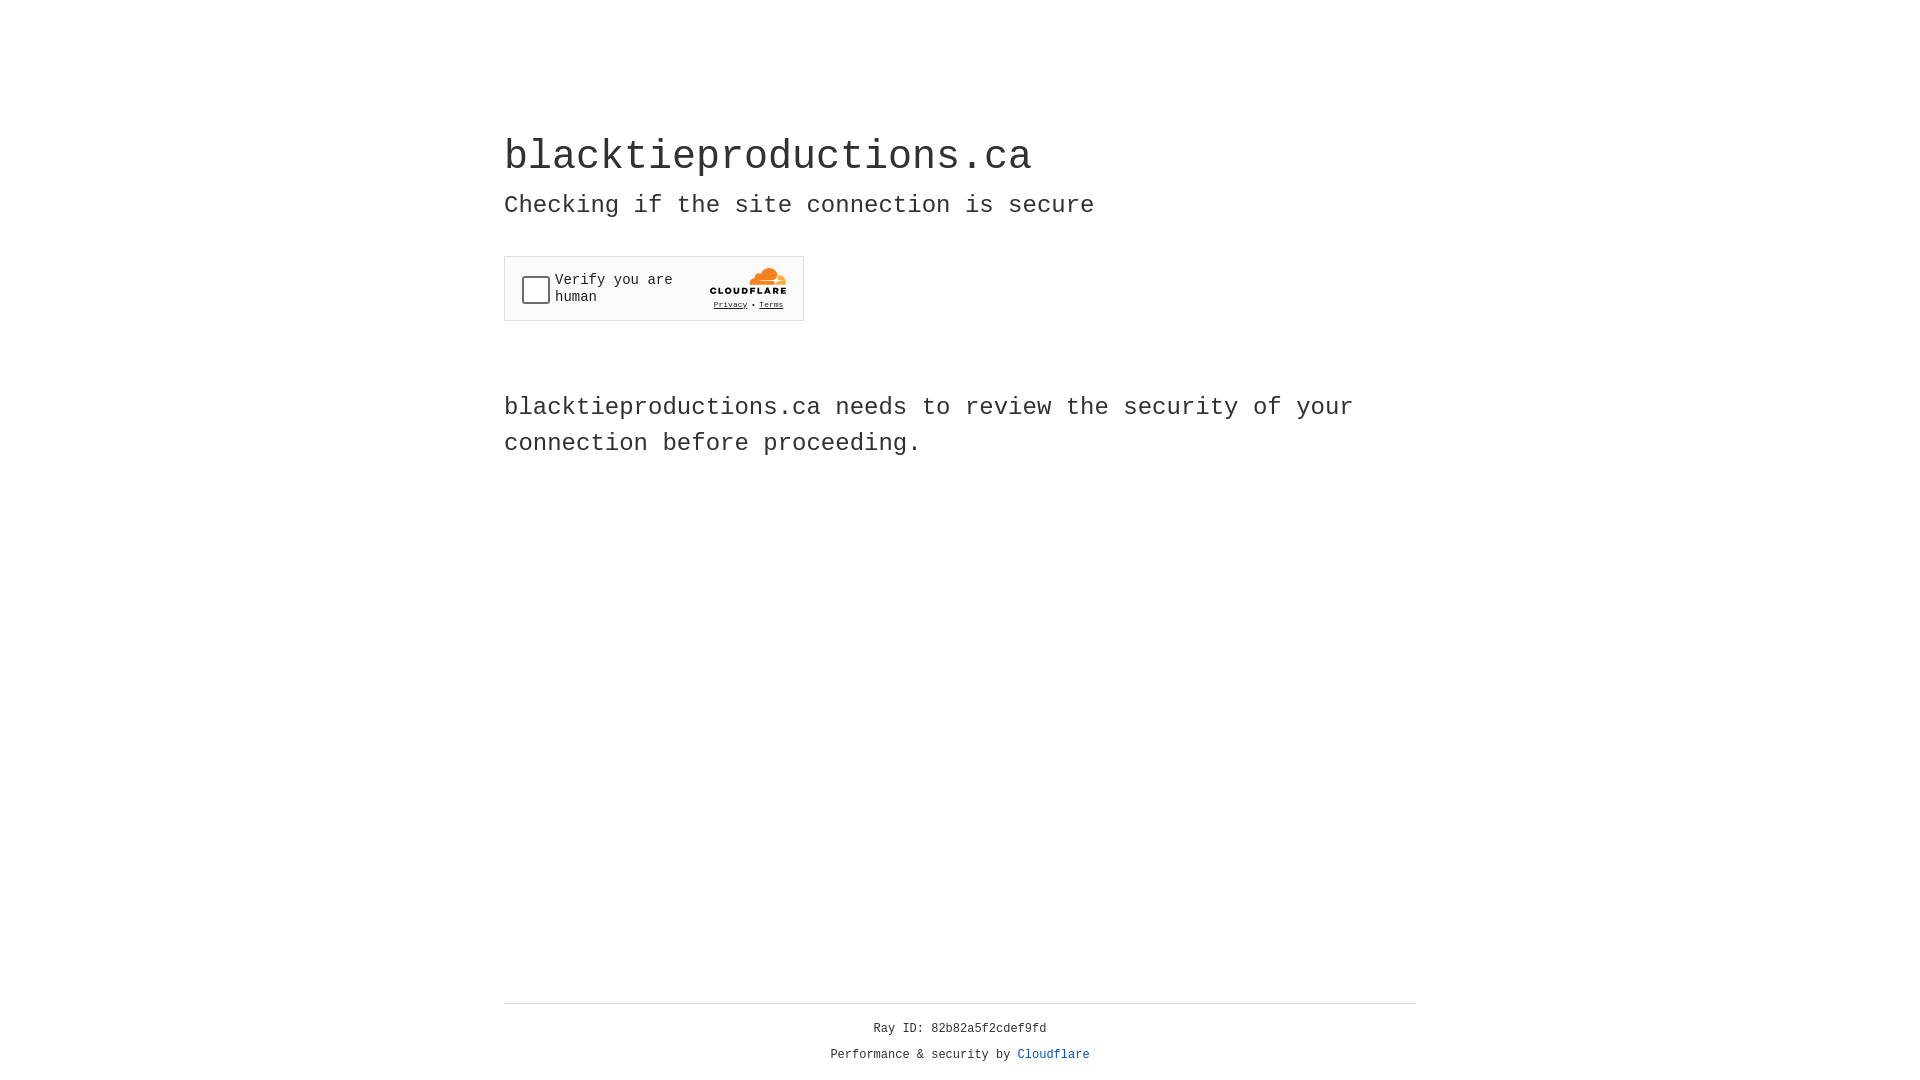 The width and height of the screenshot is (1920, 1080). What do you see at coordinates (1054, 1055) in the screenshot?
I see `Cloudflare` at bounding box center [1054, 1055].